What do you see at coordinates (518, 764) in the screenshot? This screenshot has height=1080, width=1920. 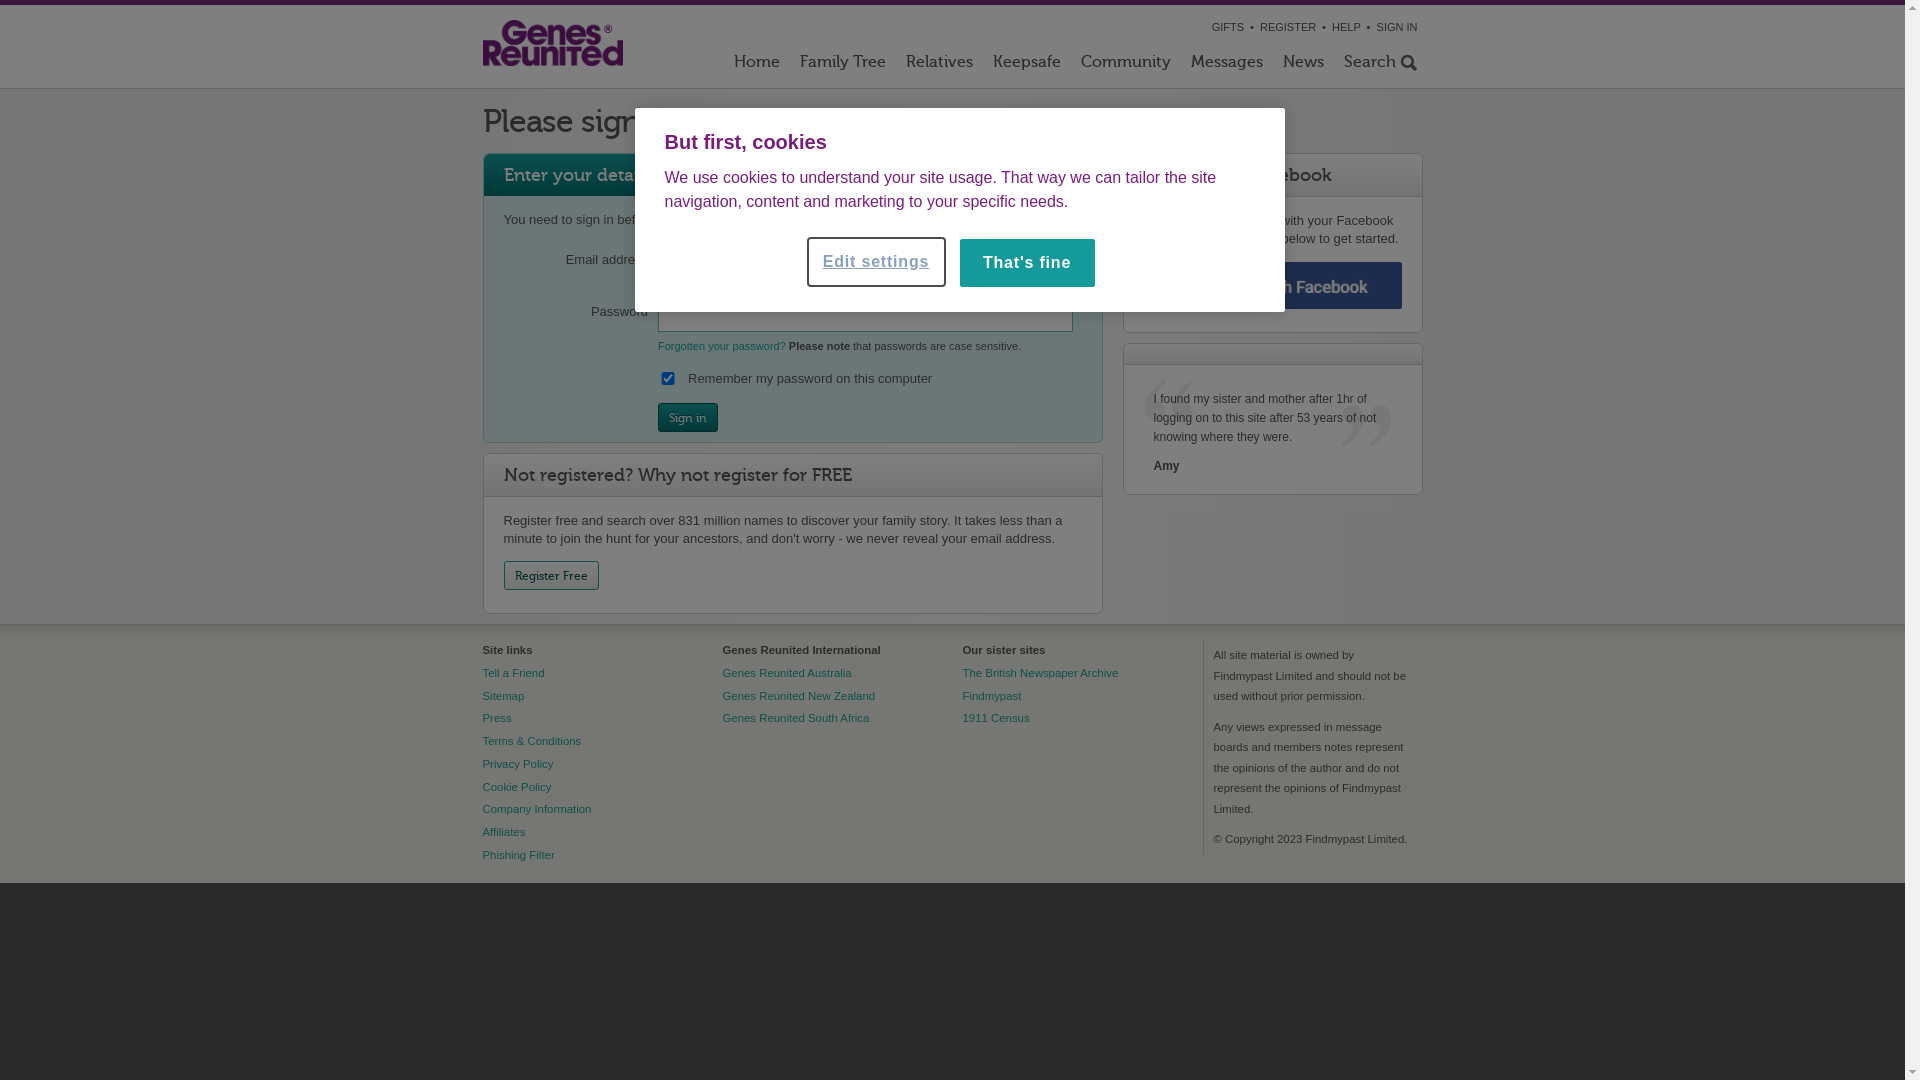 I see `Privacy Policy` at bounding box center [518, 764].